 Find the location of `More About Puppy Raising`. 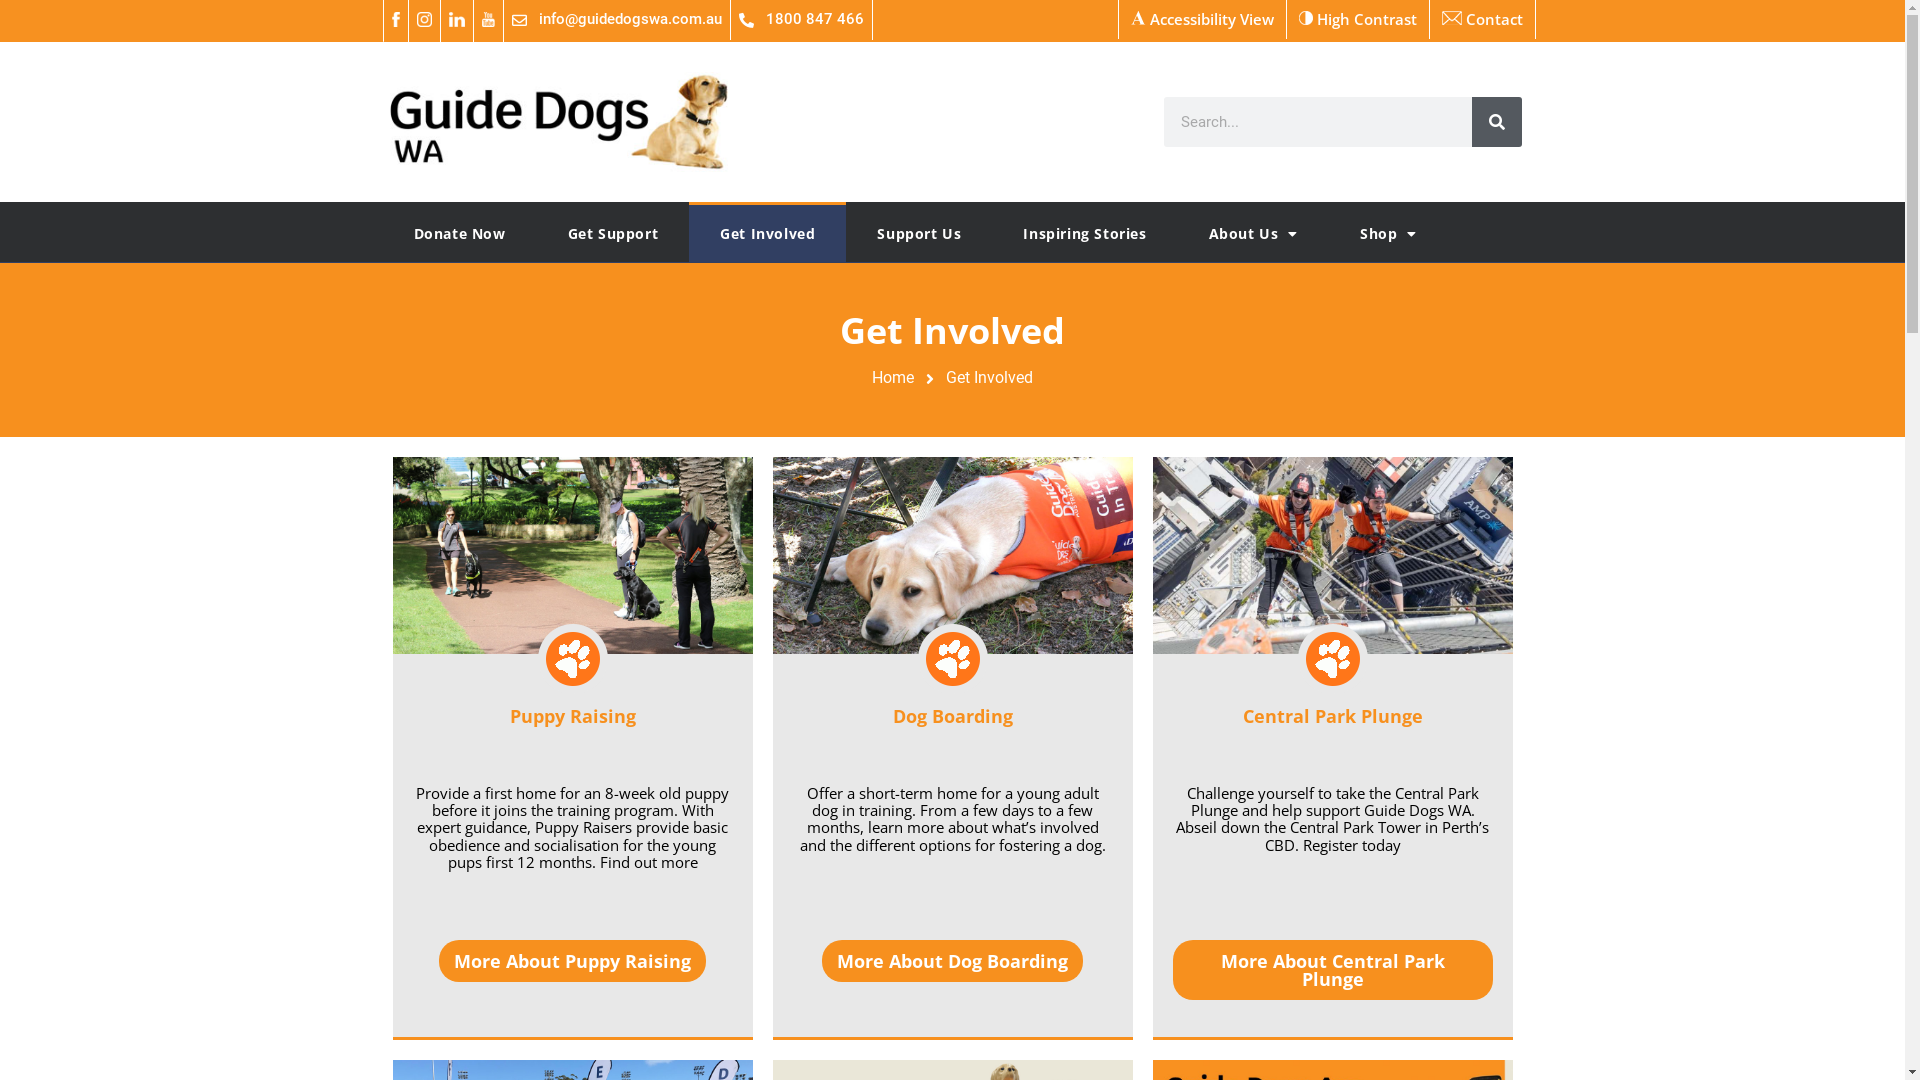

More About Puppy Raising is located at coordinates (572, 961).